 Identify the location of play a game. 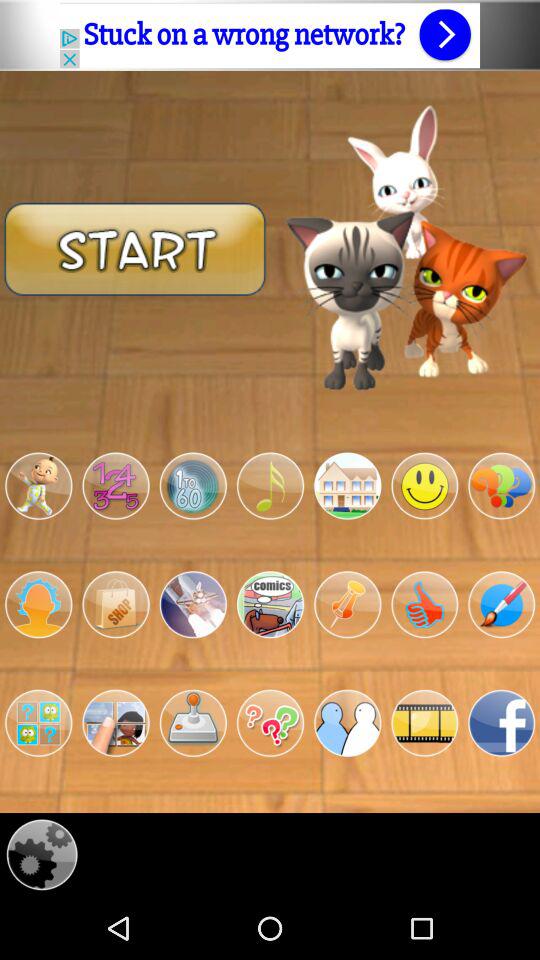
(270, 486).